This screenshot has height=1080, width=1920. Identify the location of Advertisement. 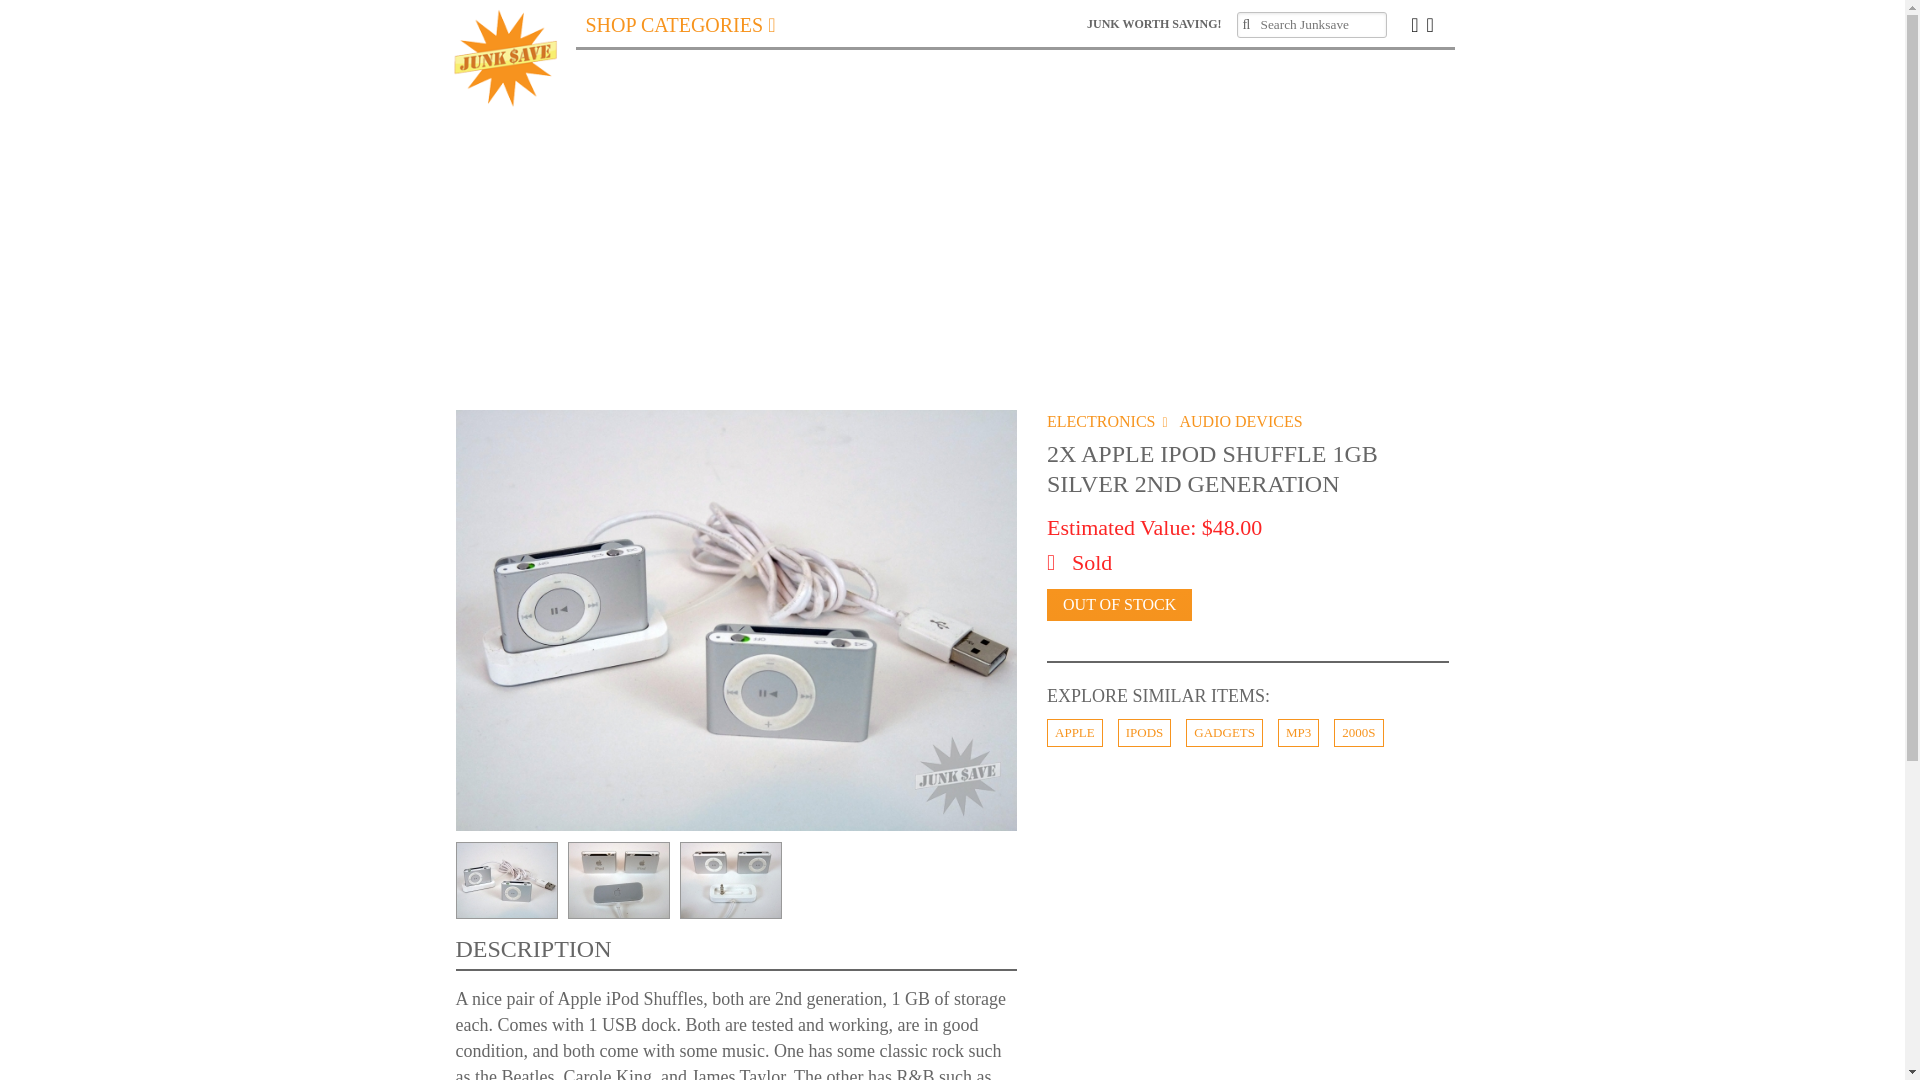
(1248, 938).